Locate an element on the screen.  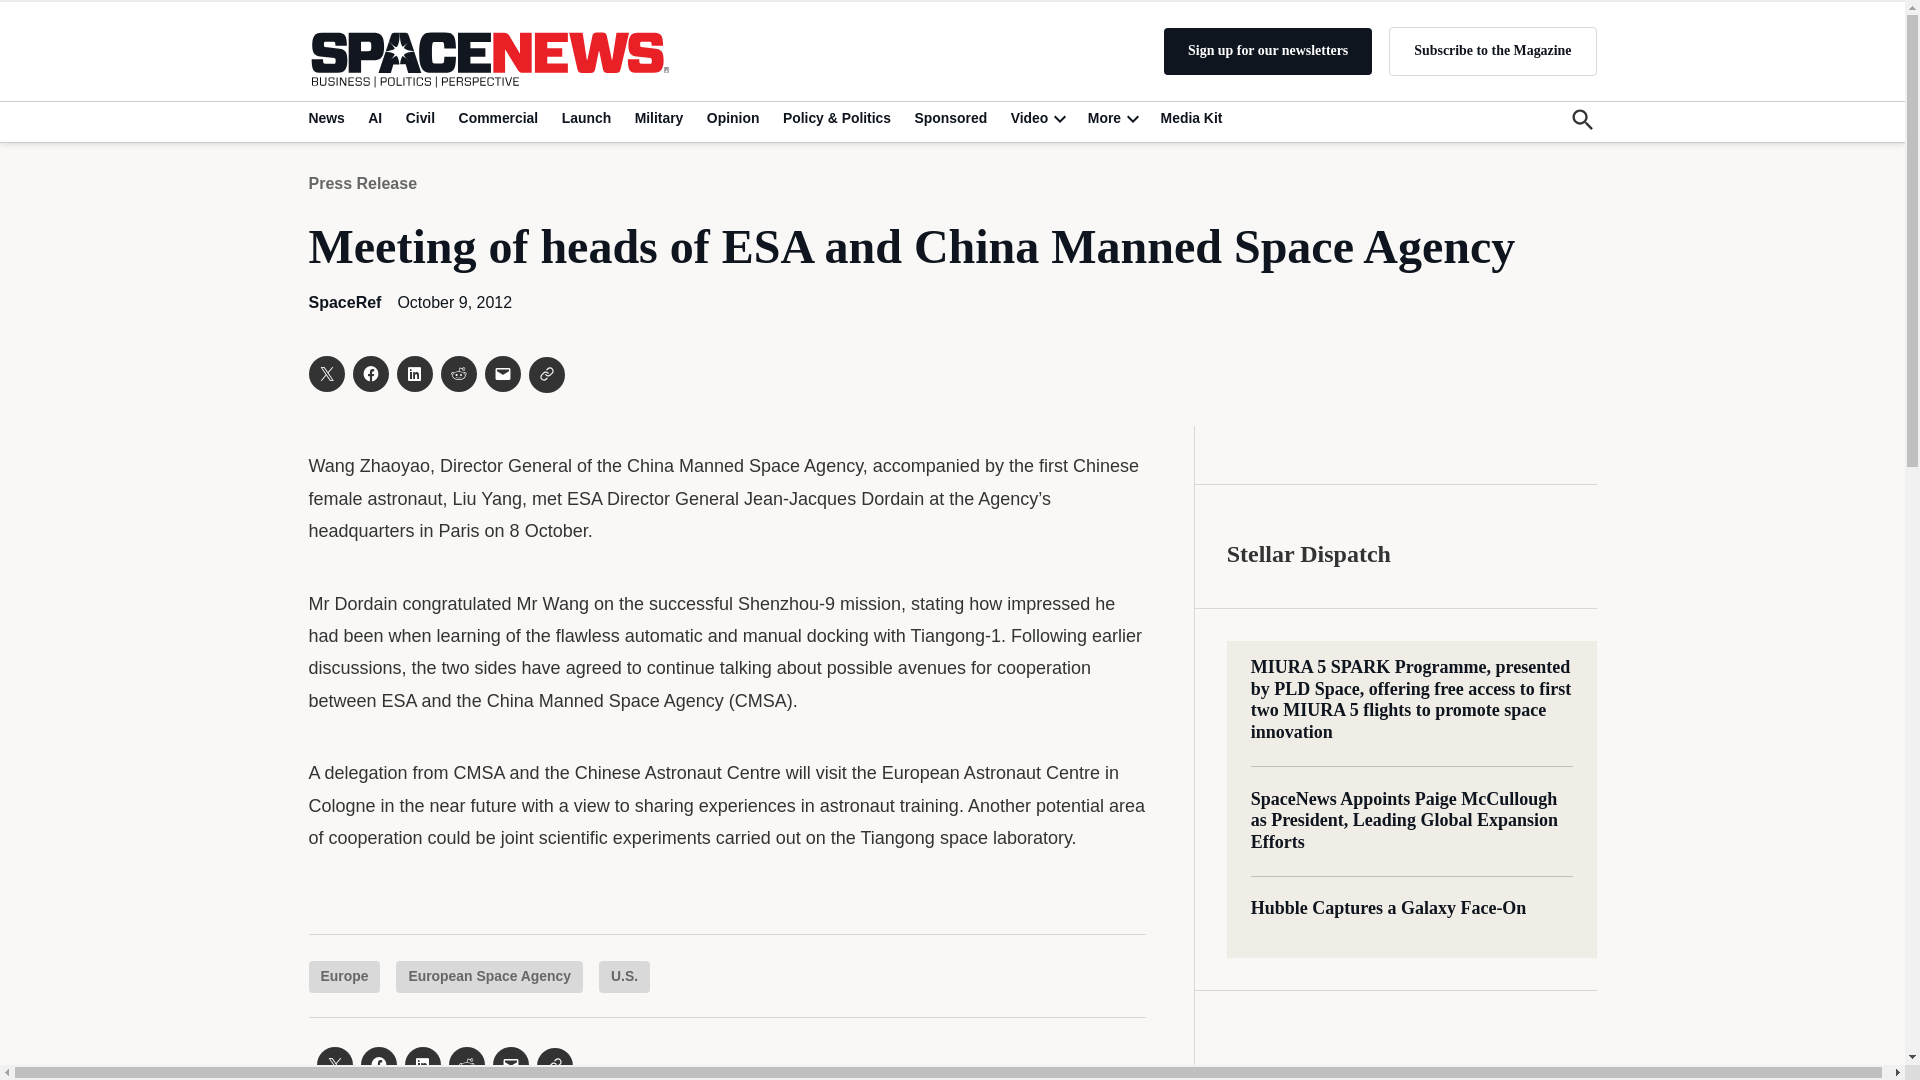
Click to share on LinkedIn is located at coordinates (414, 374).